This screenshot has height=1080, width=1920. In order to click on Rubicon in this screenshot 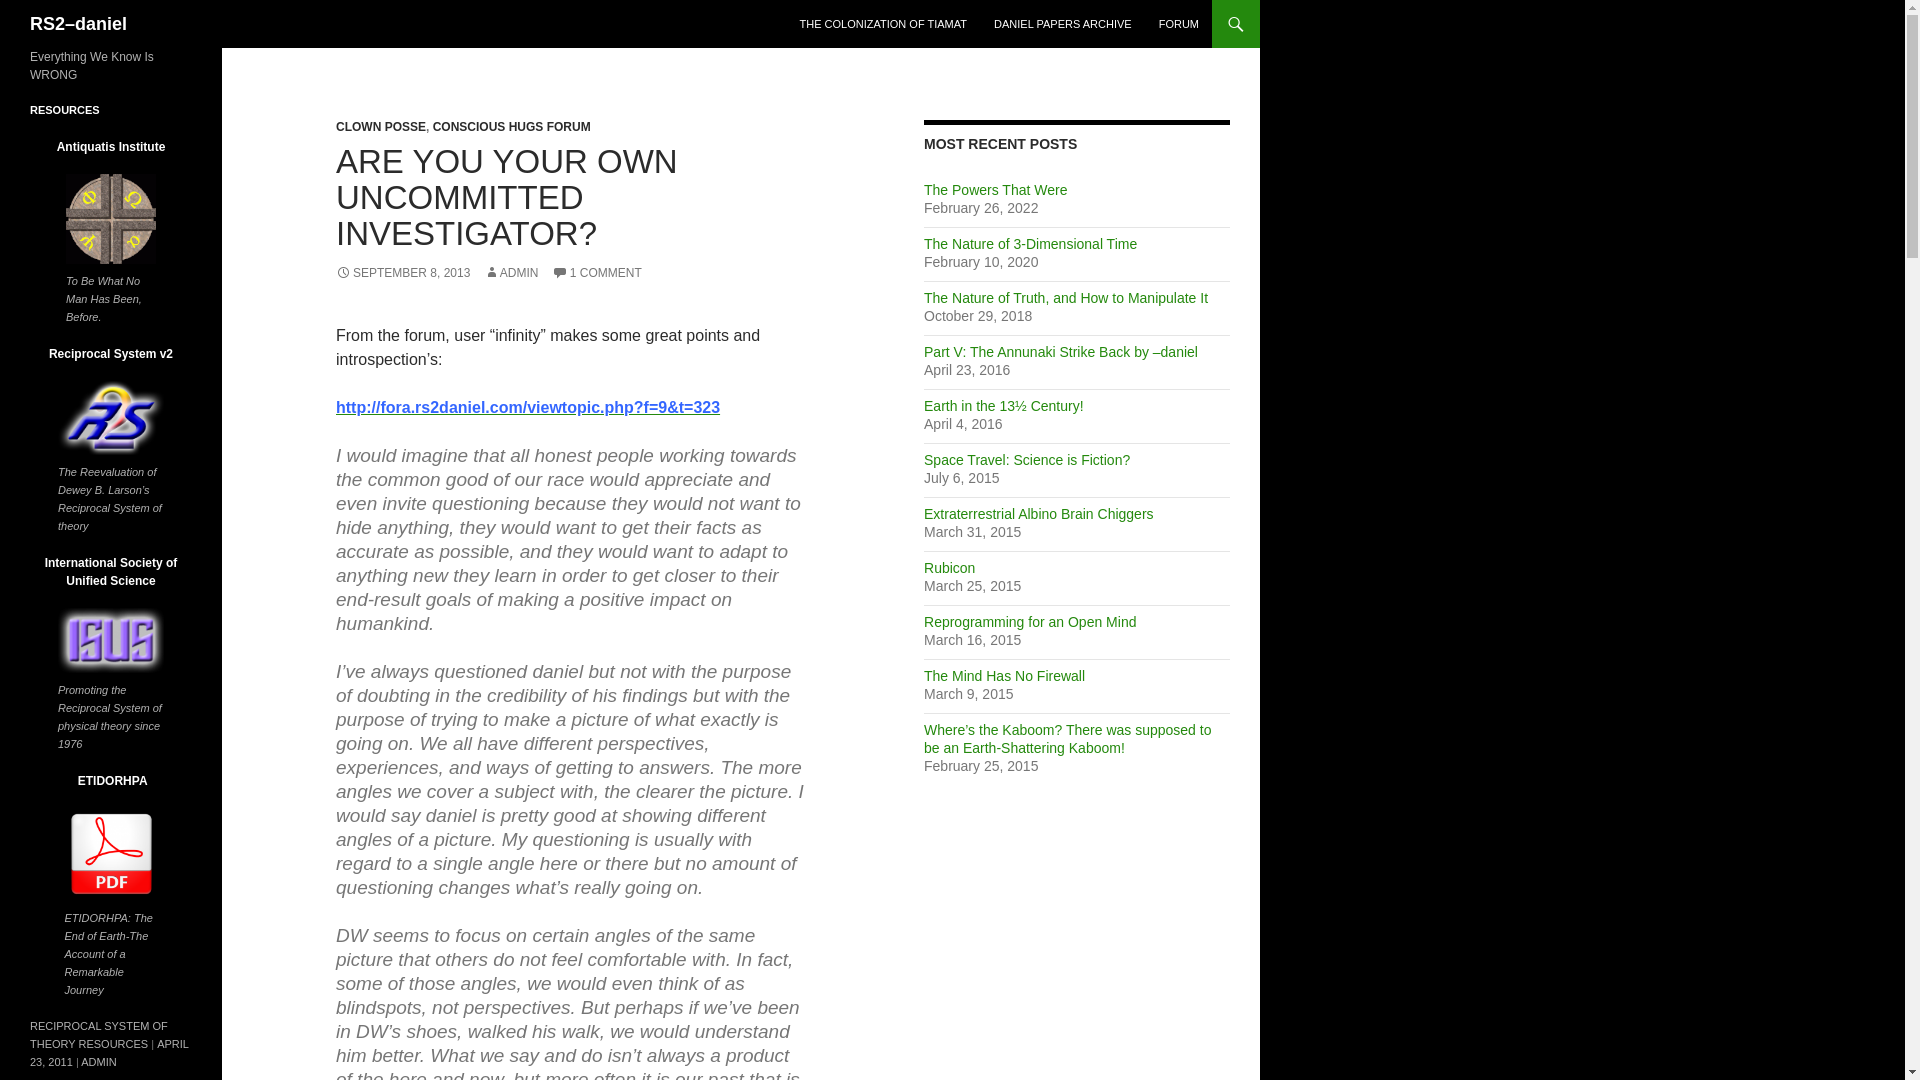, I will do `click(949, 568)`.